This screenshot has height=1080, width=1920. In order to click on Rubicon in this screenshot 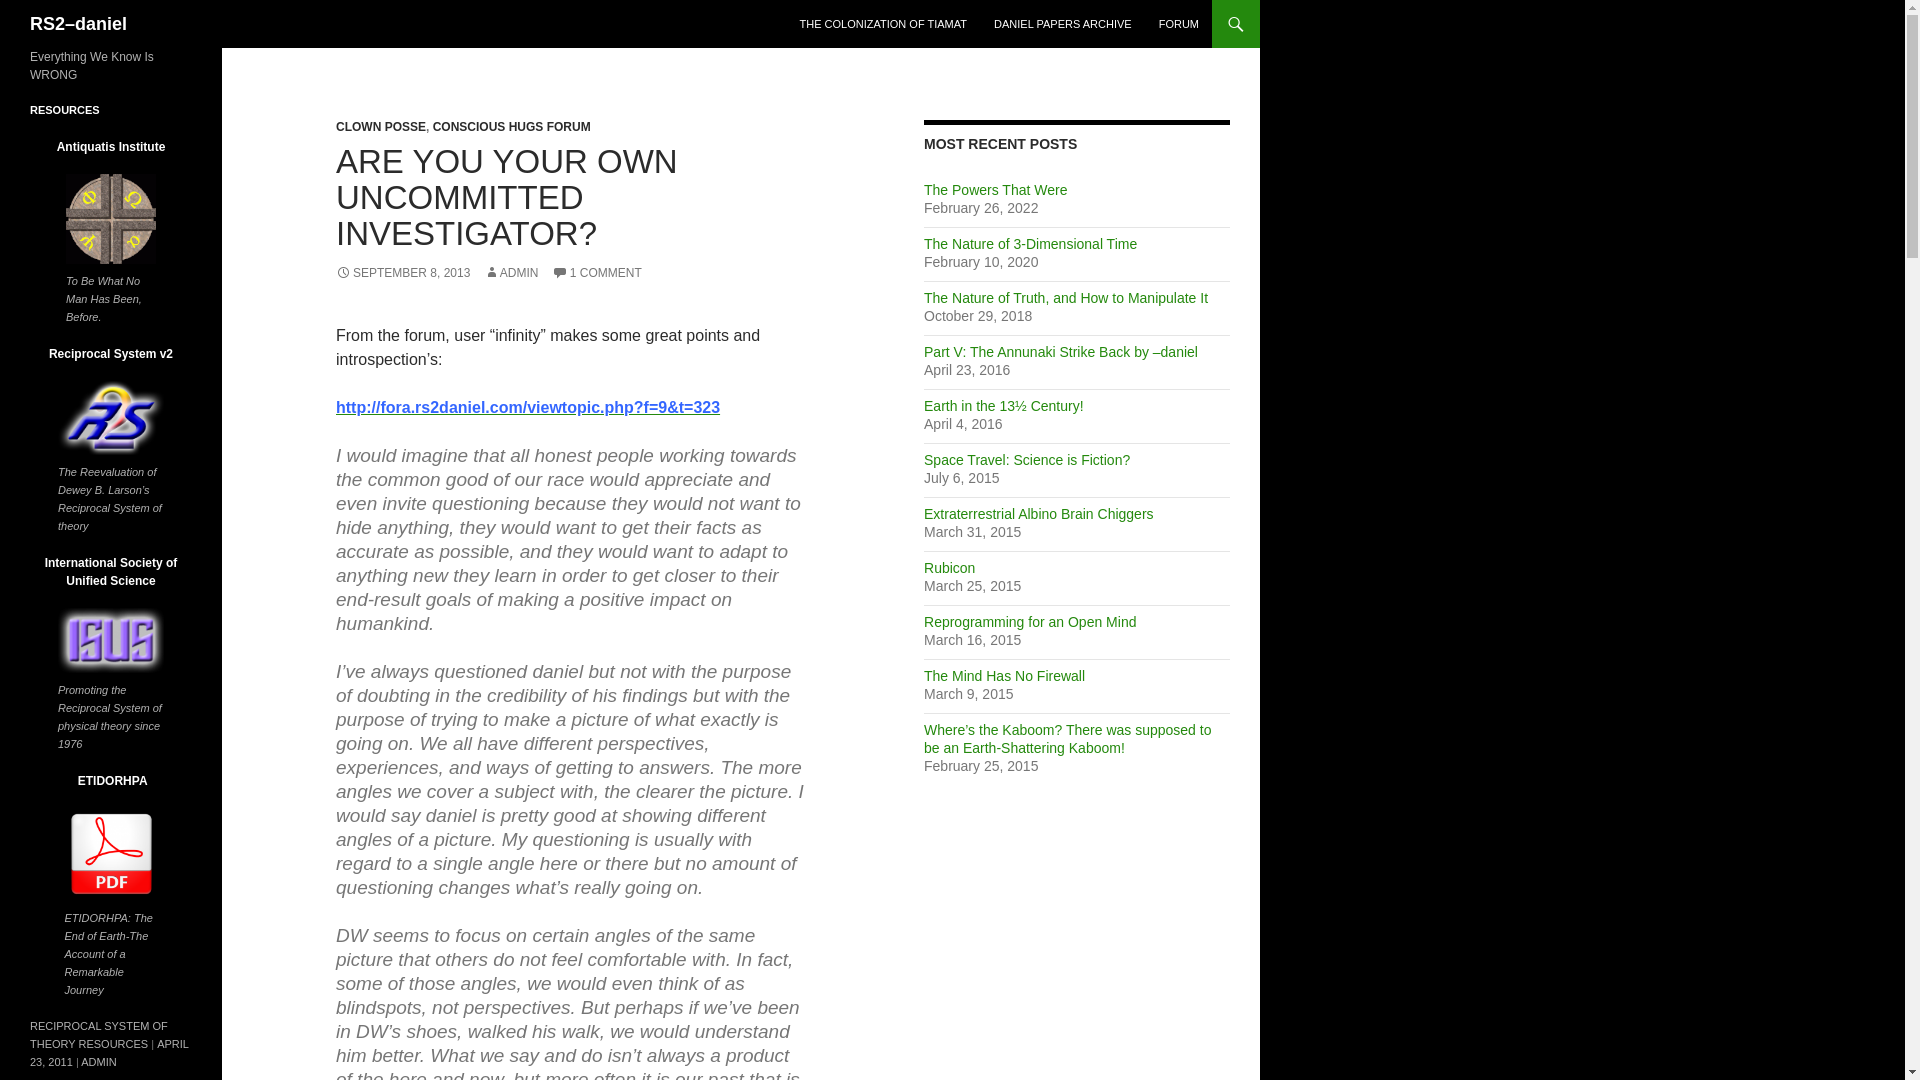, I will do `click(949, 568)`.